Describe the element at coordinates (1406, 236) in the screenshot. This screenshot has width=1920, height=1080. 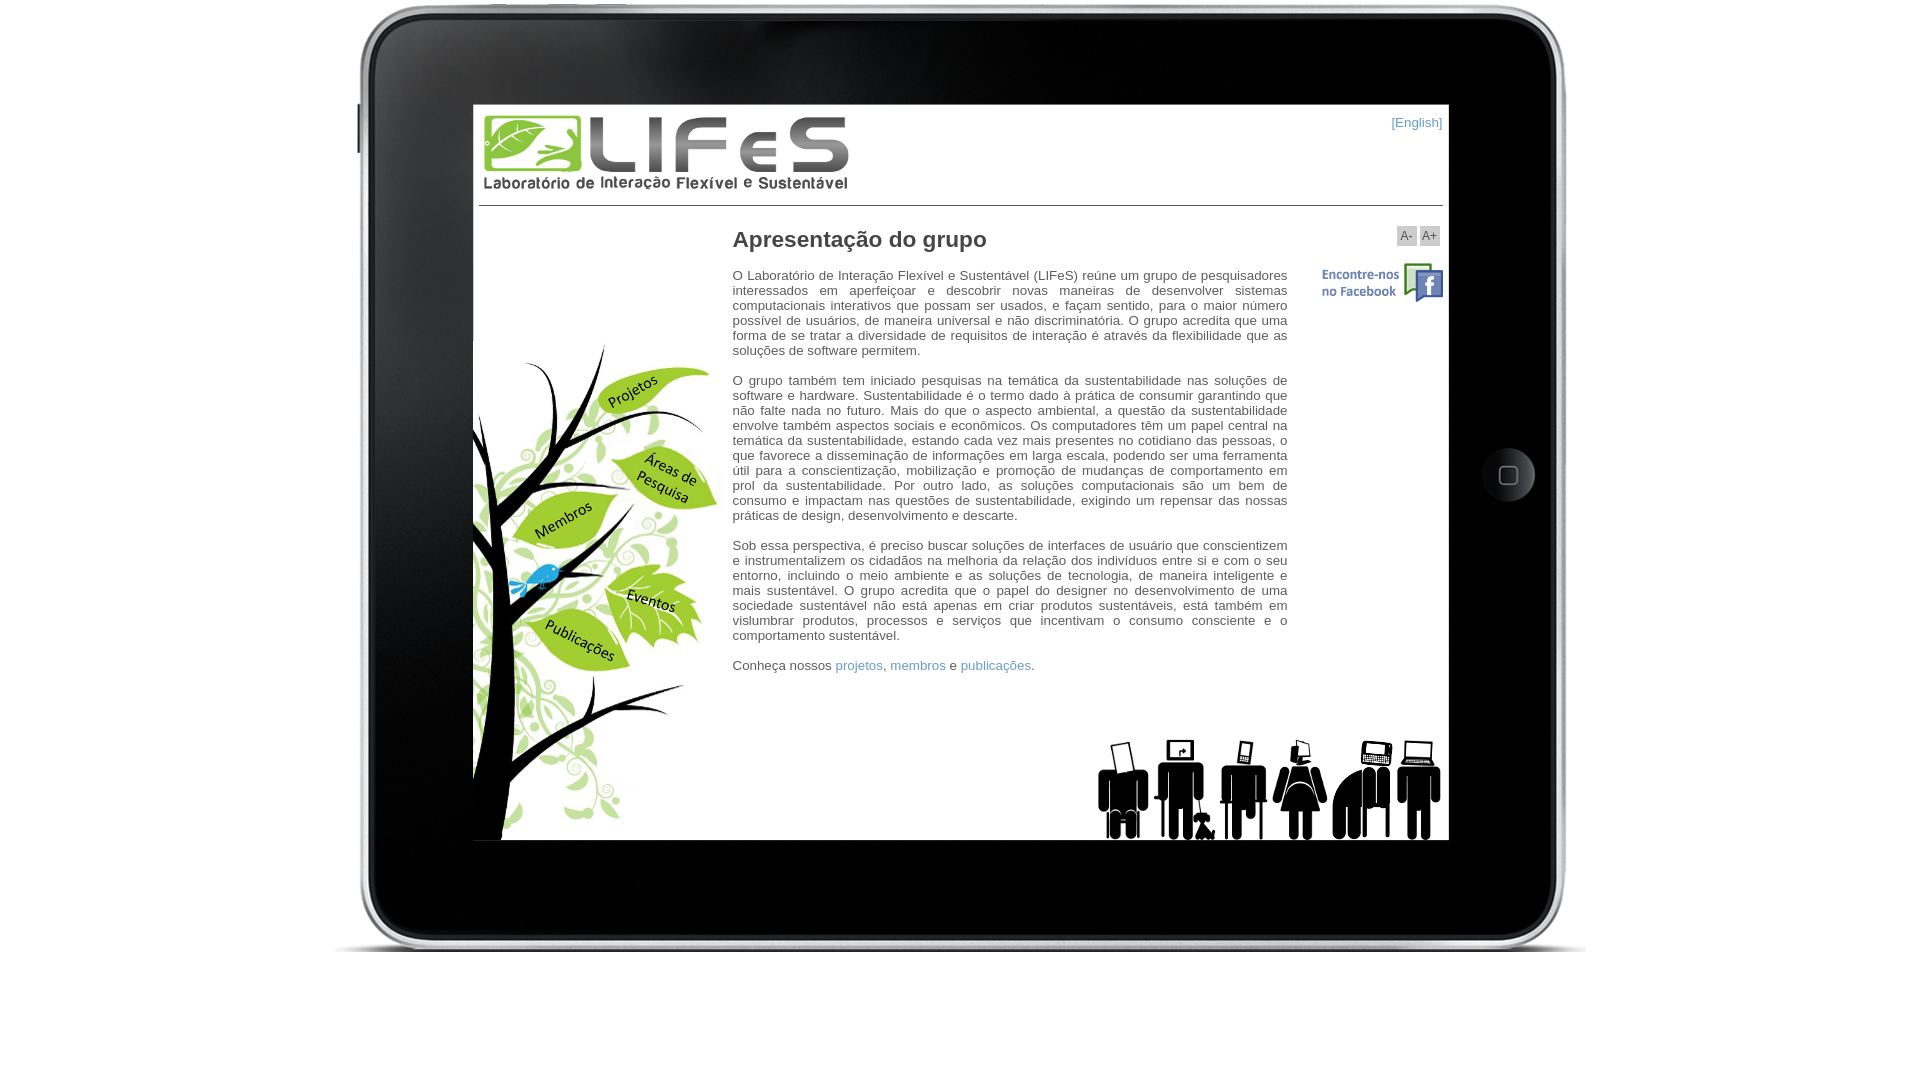
I see `A-` at that location.